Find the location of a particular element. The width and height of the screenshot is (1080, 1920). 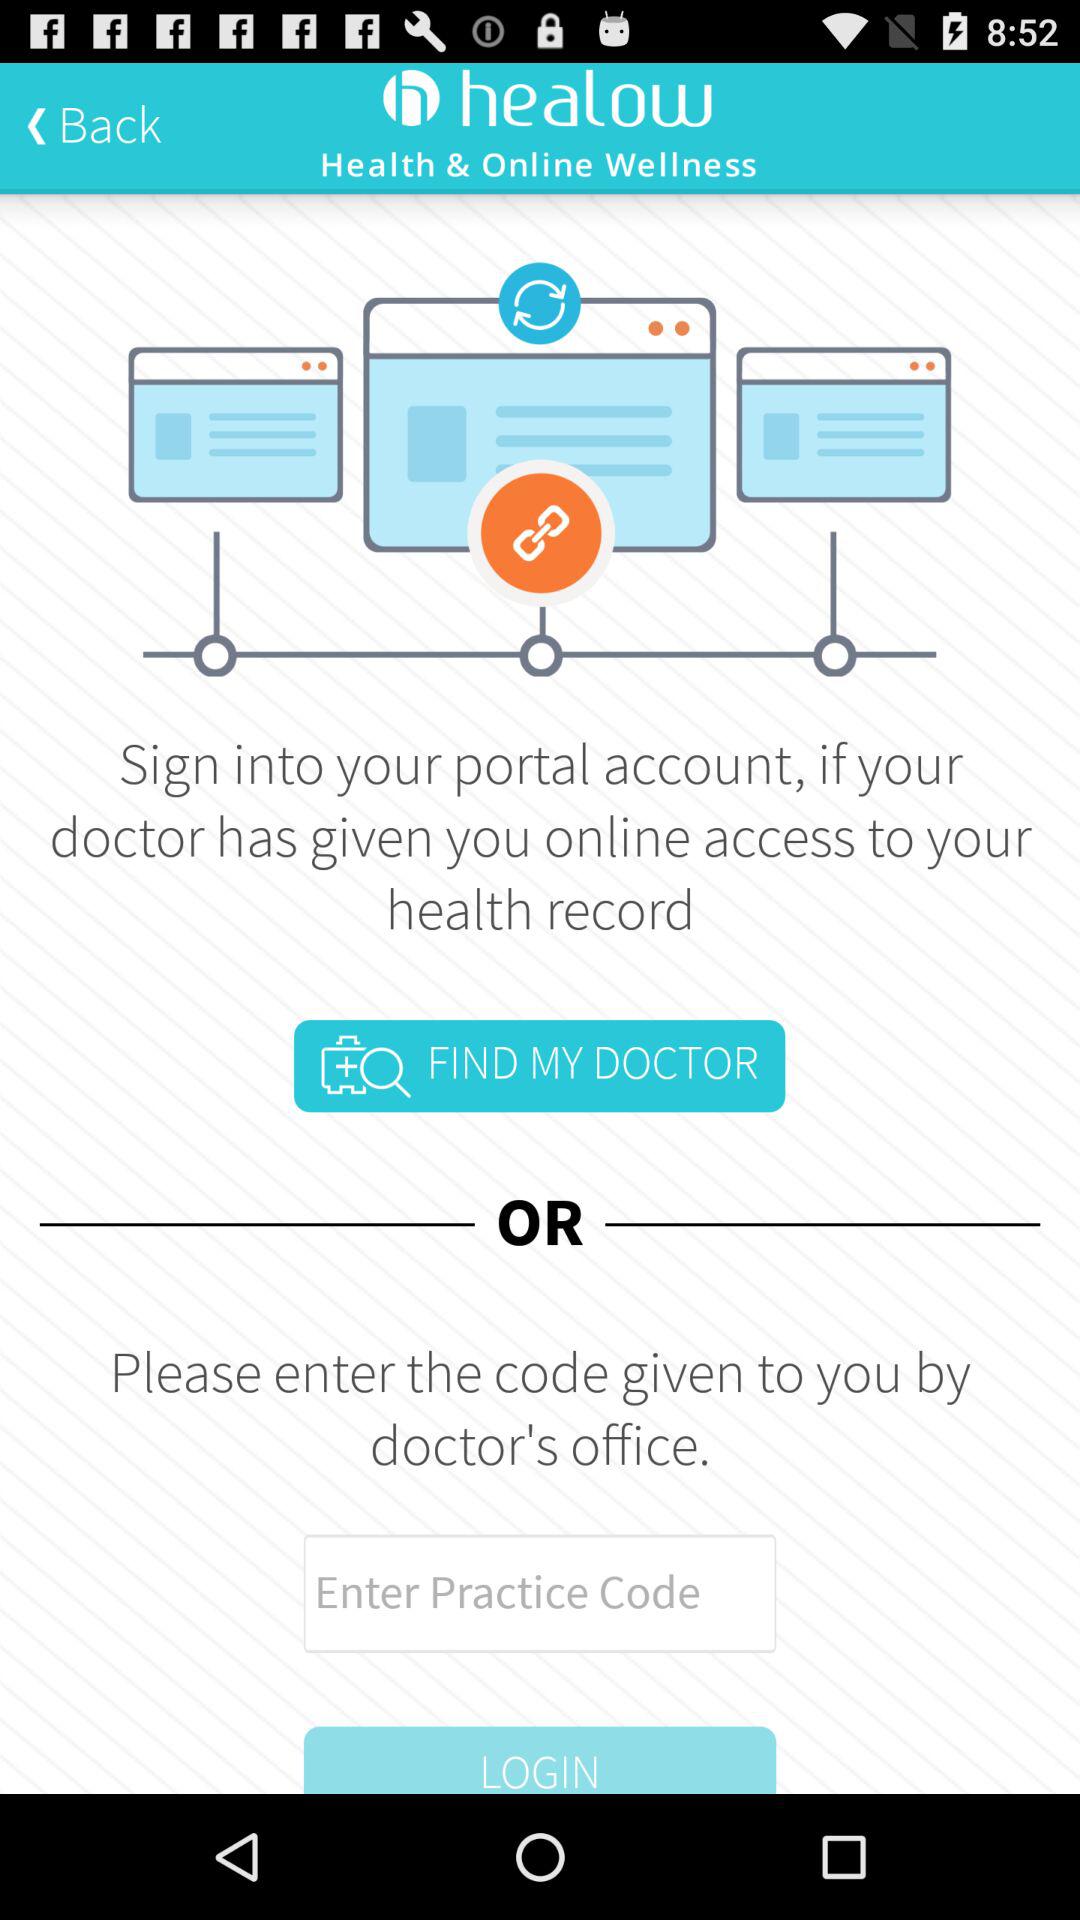

jump until back icon is located at coordinates (94, 125).